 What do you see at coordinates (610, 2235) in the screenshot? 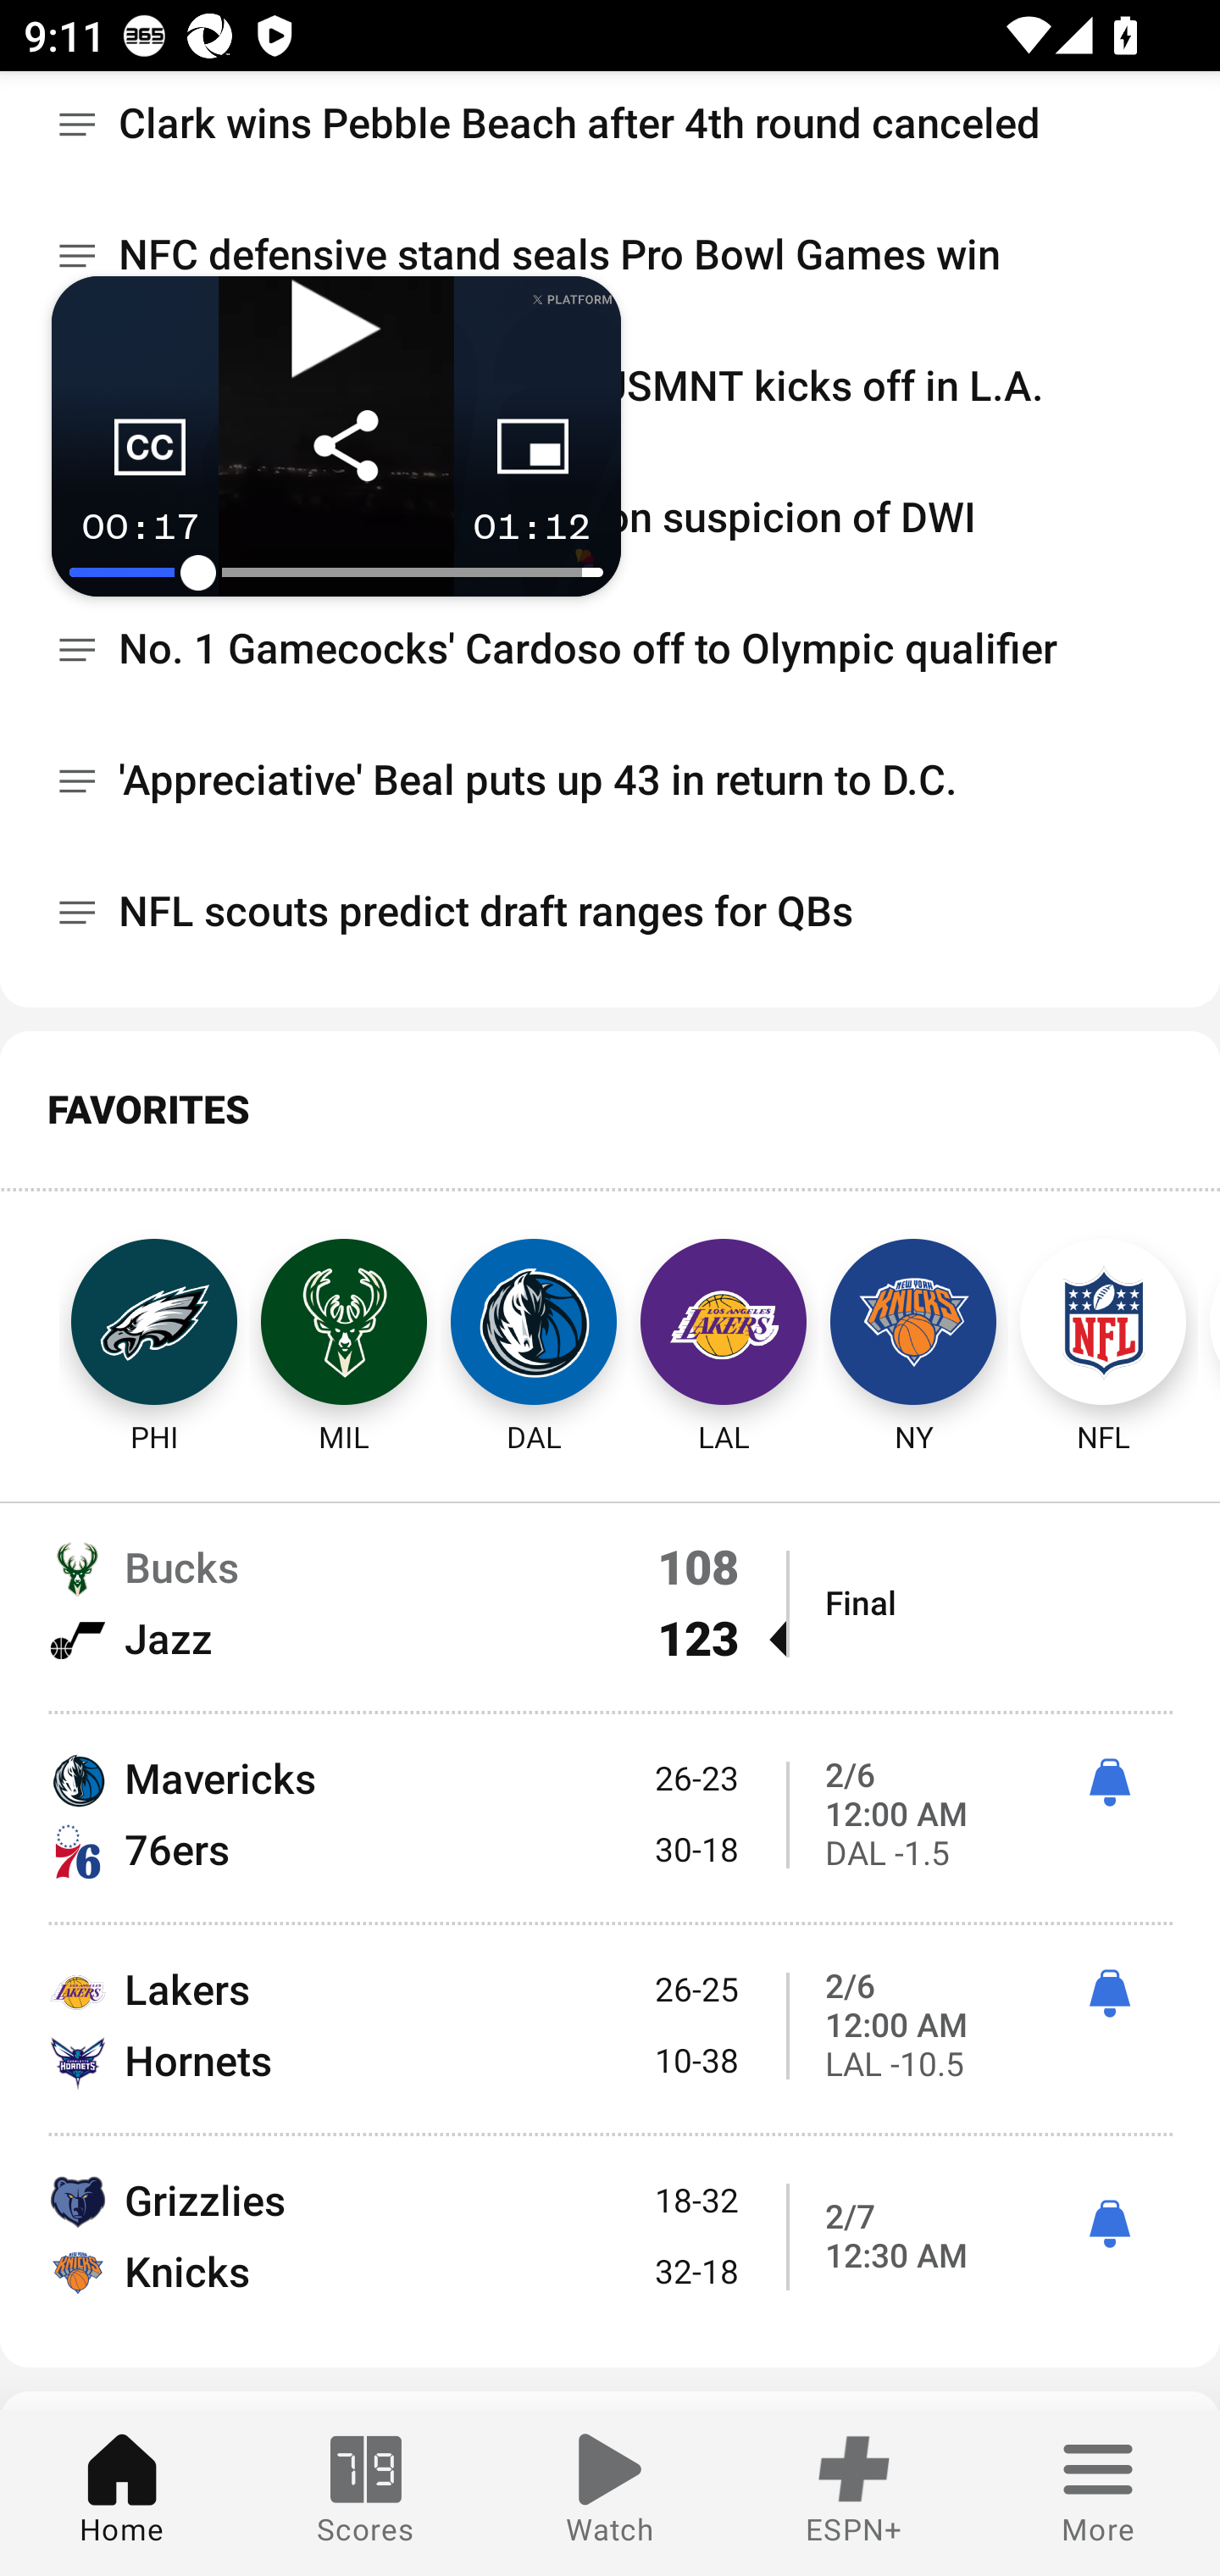
I see `Grizzlies 18-32 Knicks 32-18 2/7 12:30 AM ì` at bounding box center [610, 2235].